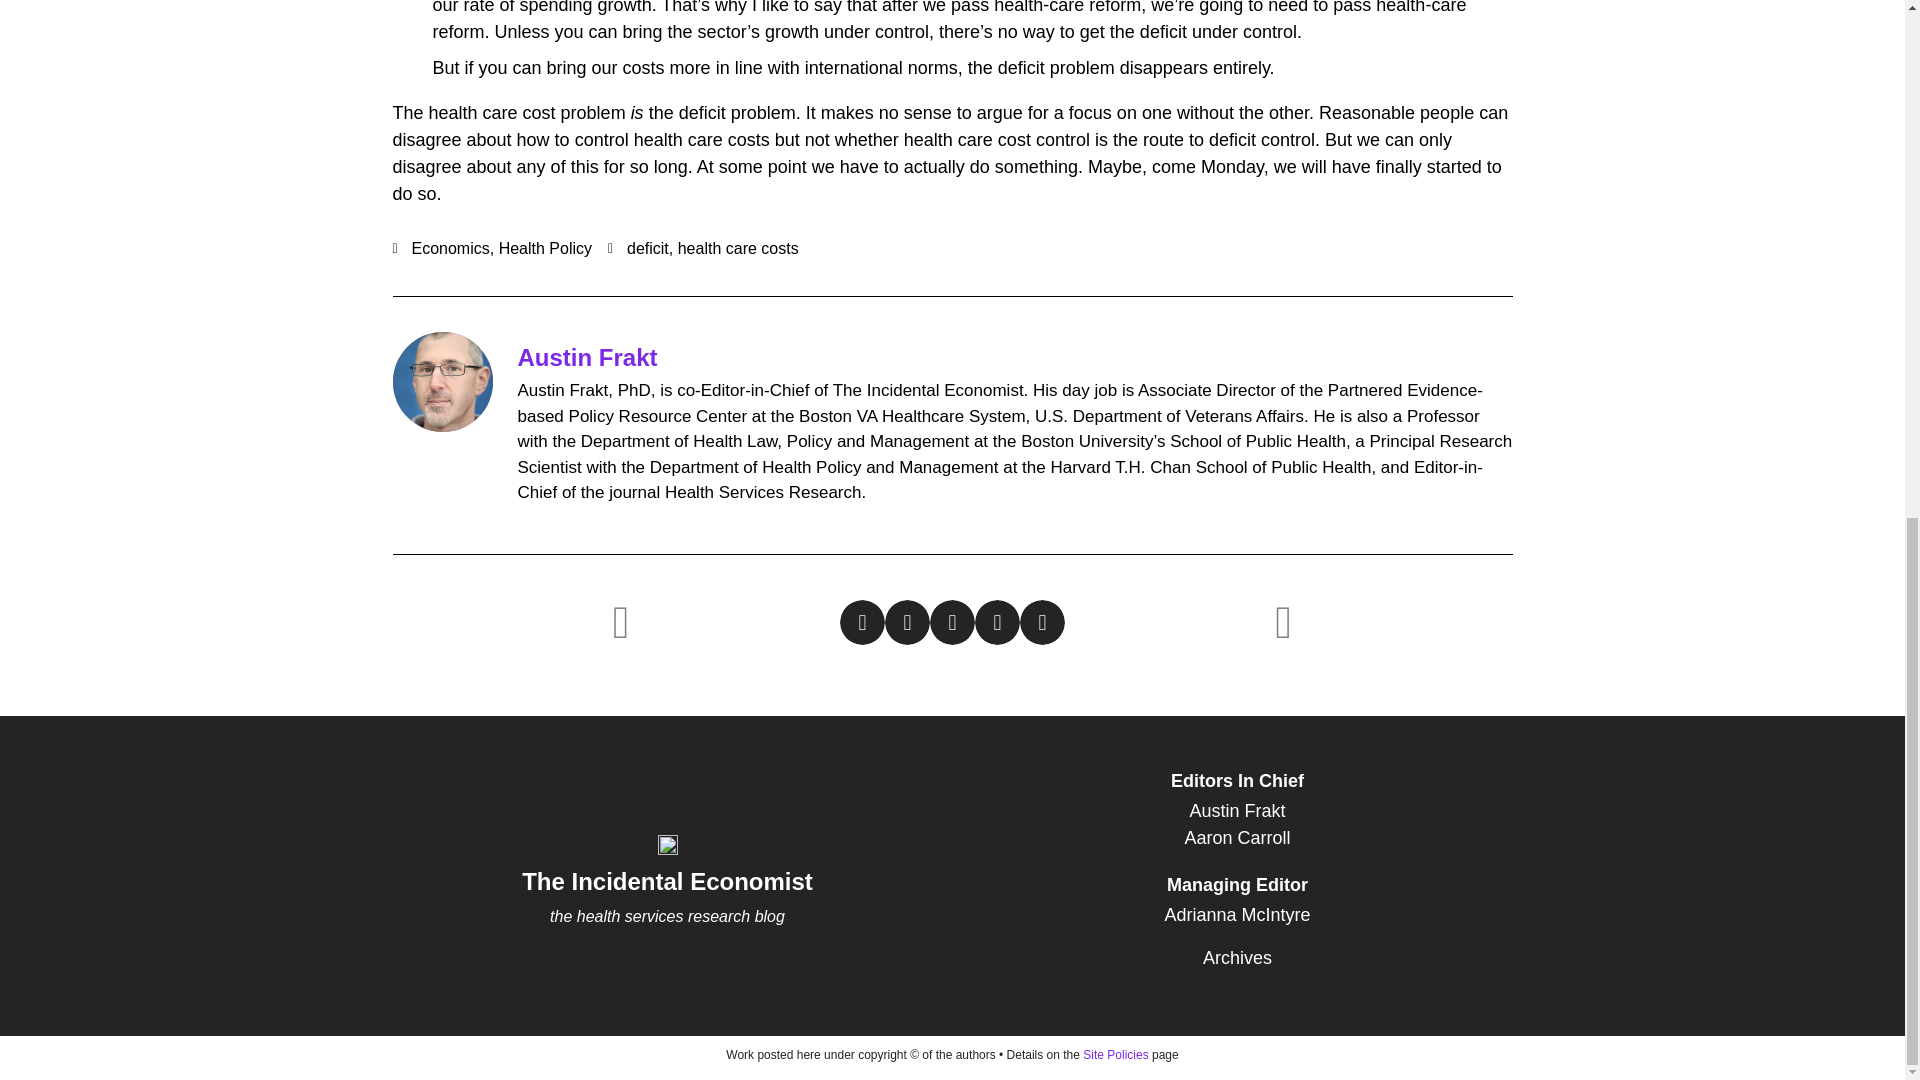 The width and height of the screenshot is (1920, 1080). Describe the element at coordinates (450, 248) in the screenshot. I see `Economics` at that location.